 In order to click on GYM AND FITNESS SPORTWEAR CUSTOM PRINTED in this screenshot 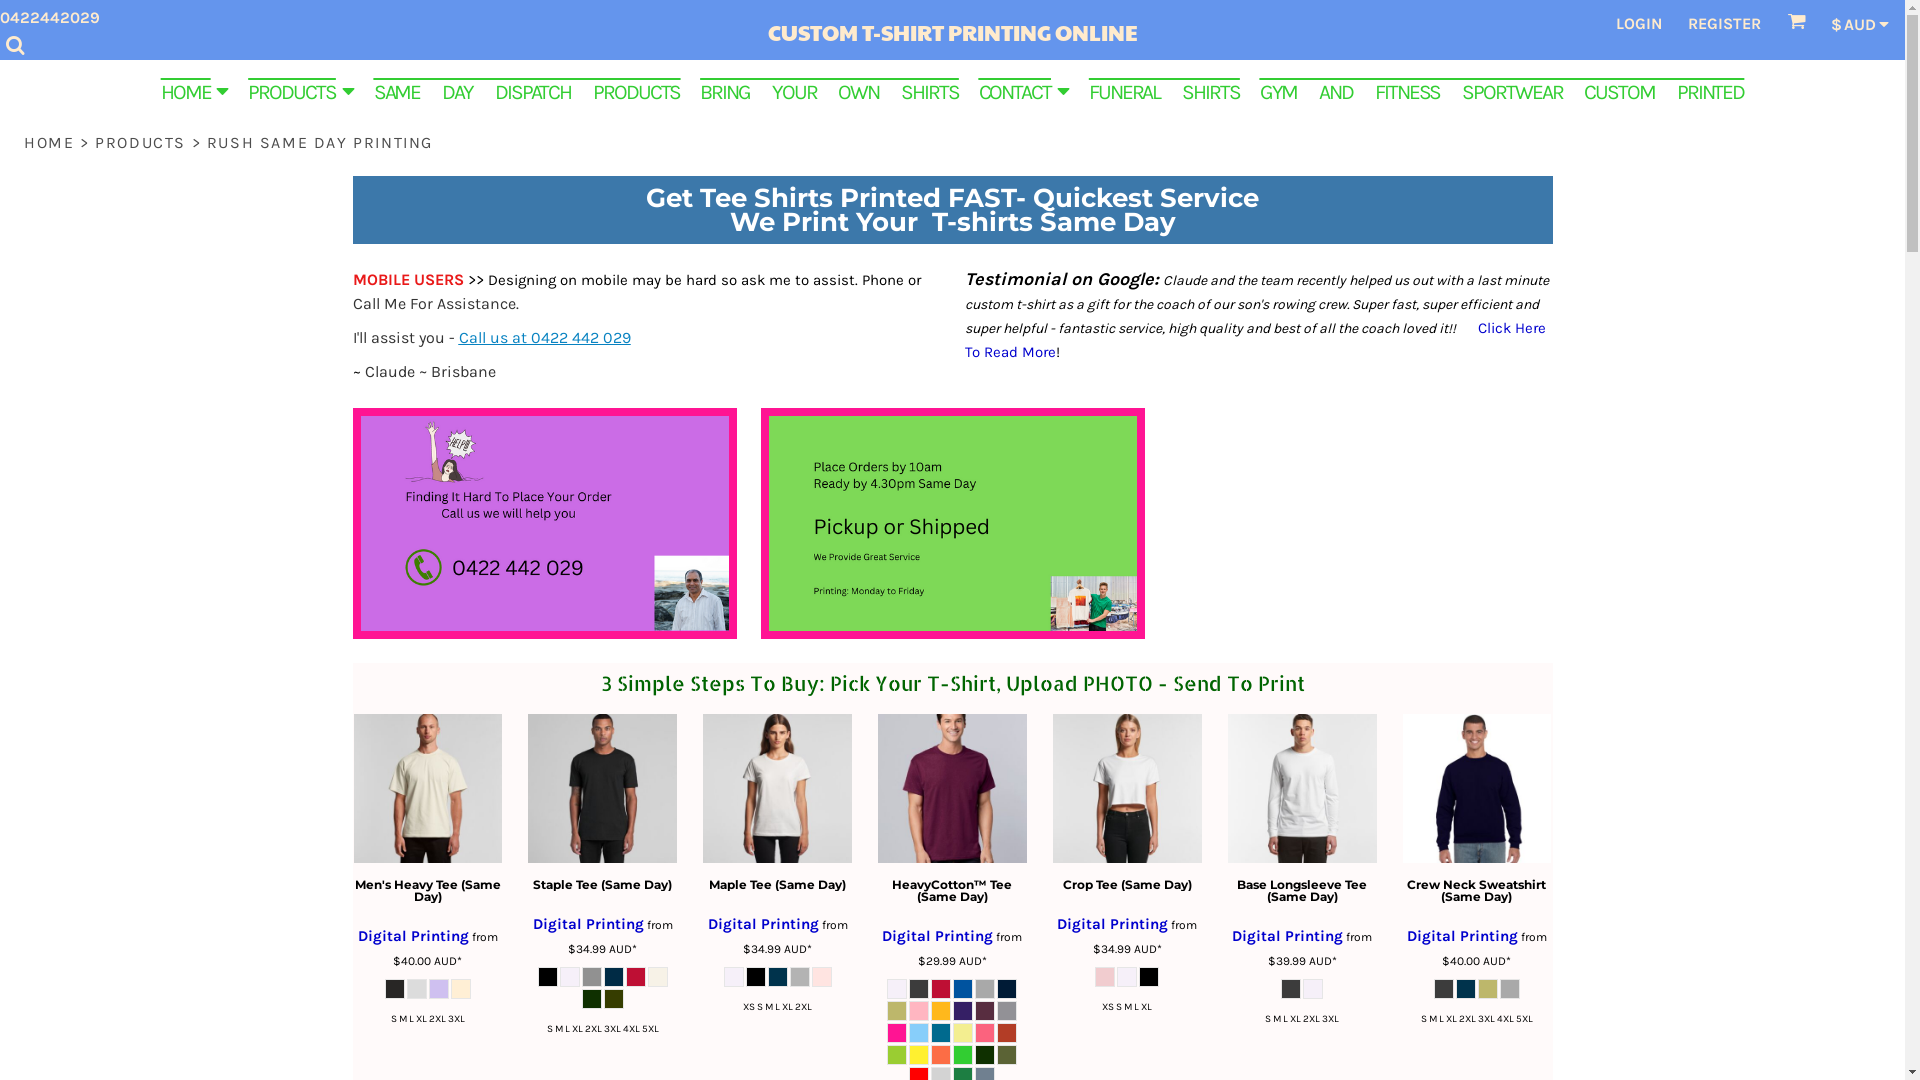, I will do `click(1502, 90)`.